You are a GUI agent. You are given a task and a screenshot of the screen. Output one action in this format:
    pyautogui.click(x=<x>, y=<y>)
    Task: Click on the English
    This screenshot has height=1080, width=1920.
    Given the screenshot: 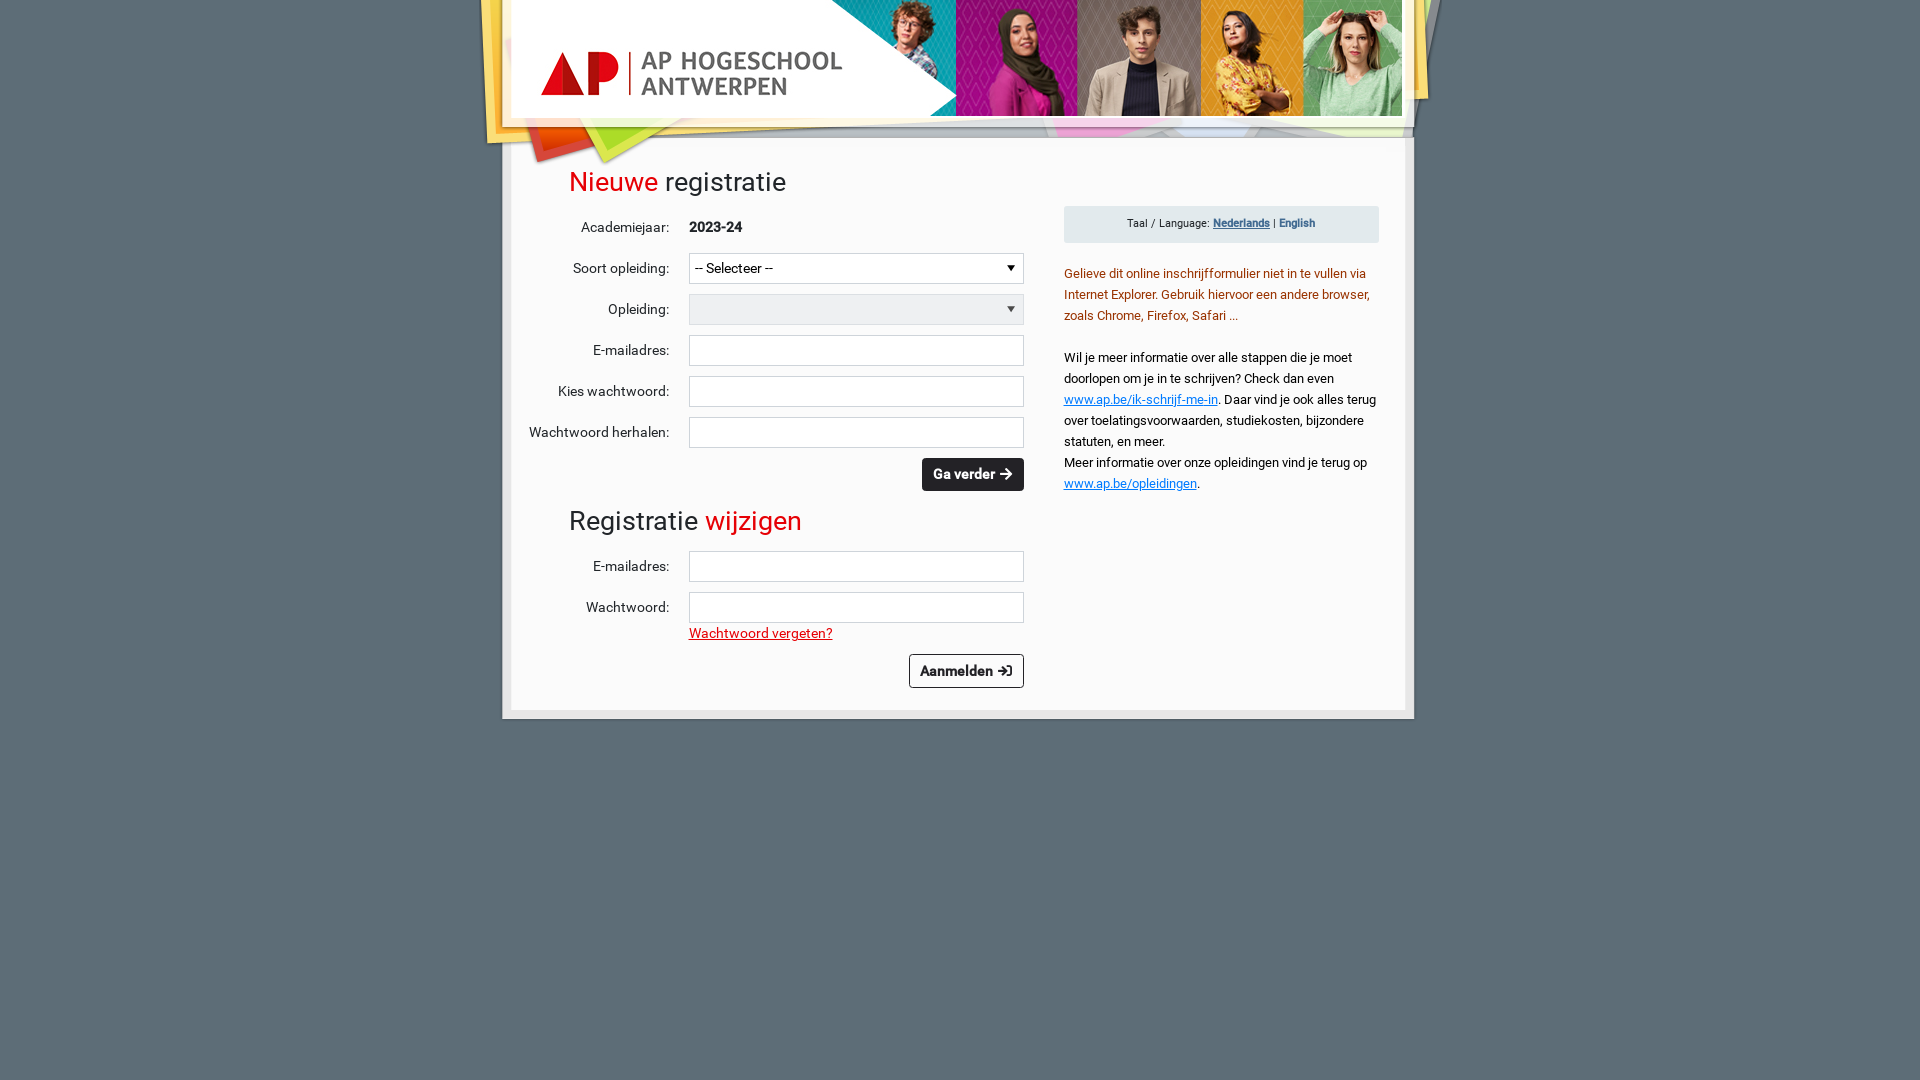 What is the action you would take?
    pyautogui.click(x=1297, y=224)
    